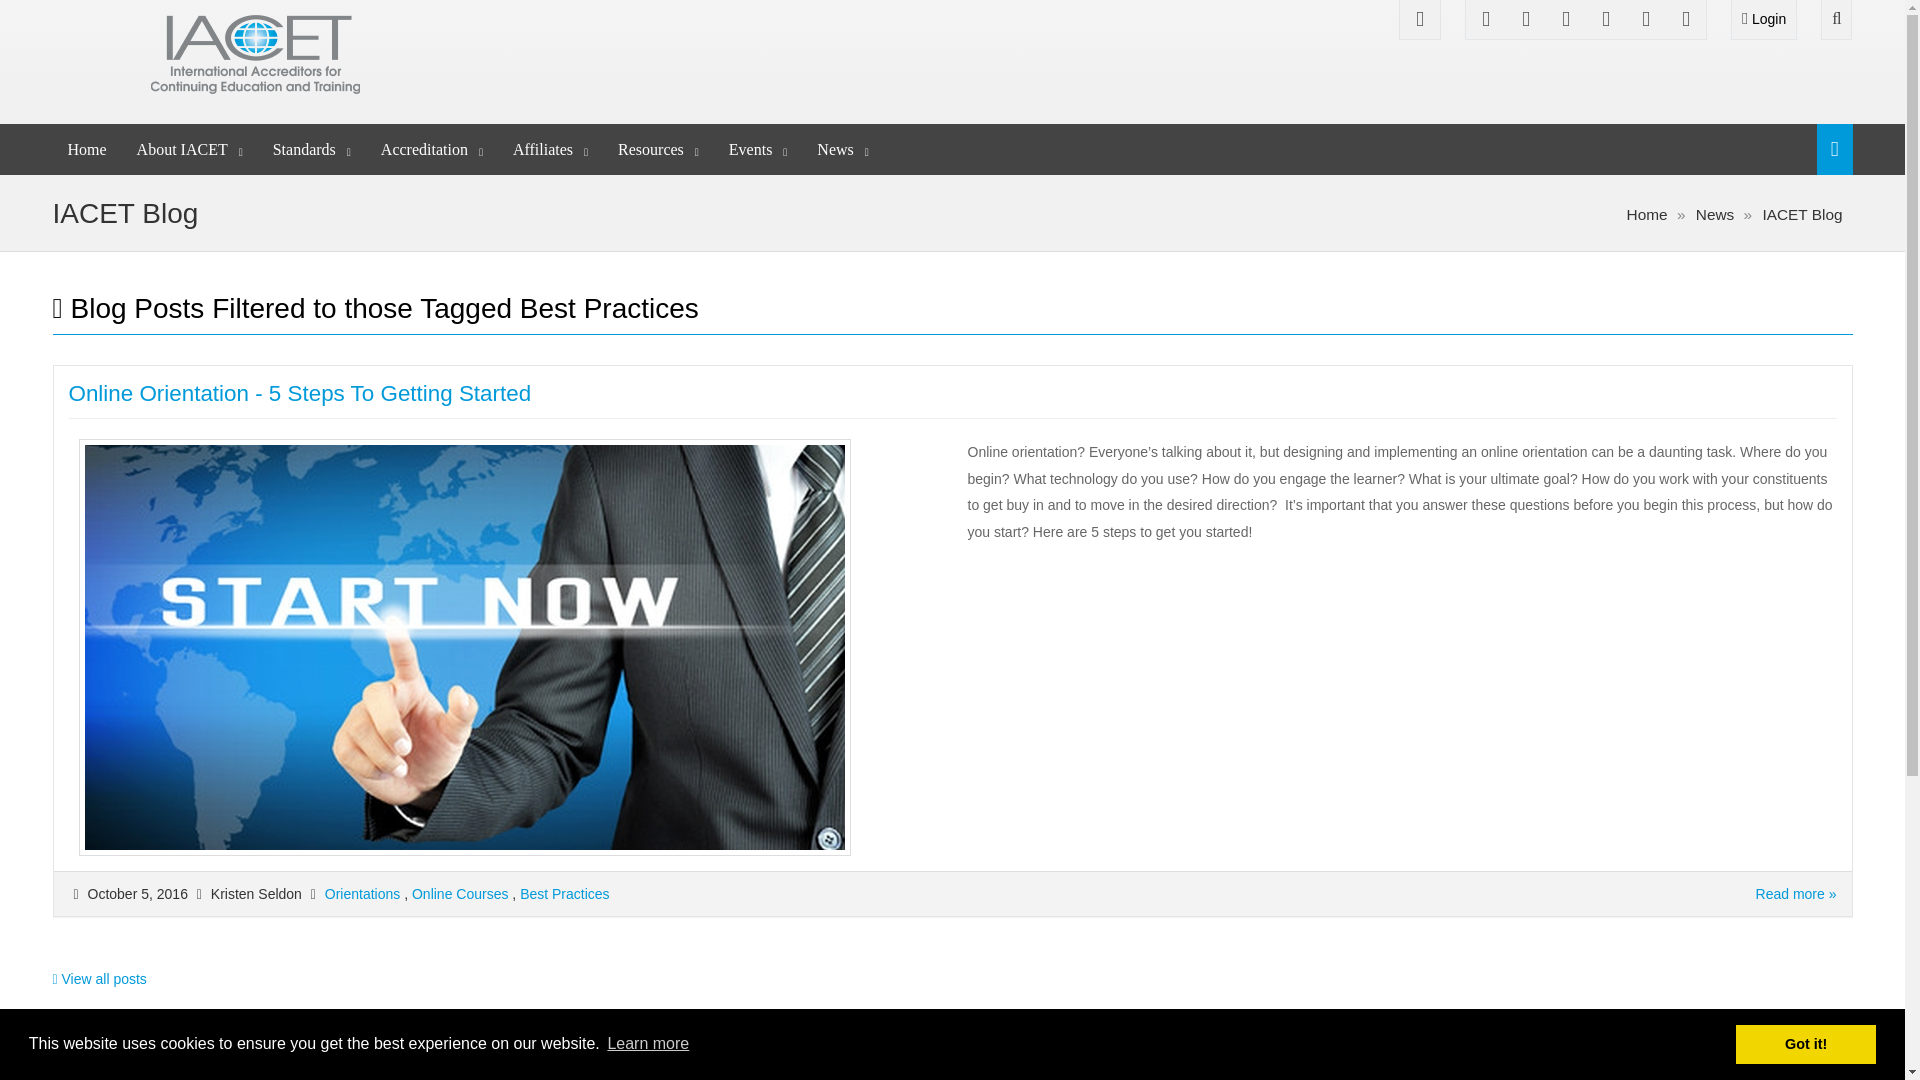  What do you see at coordinates (86, 149) in the screenshot?
I see `Home` at bounding box center [86, 149].